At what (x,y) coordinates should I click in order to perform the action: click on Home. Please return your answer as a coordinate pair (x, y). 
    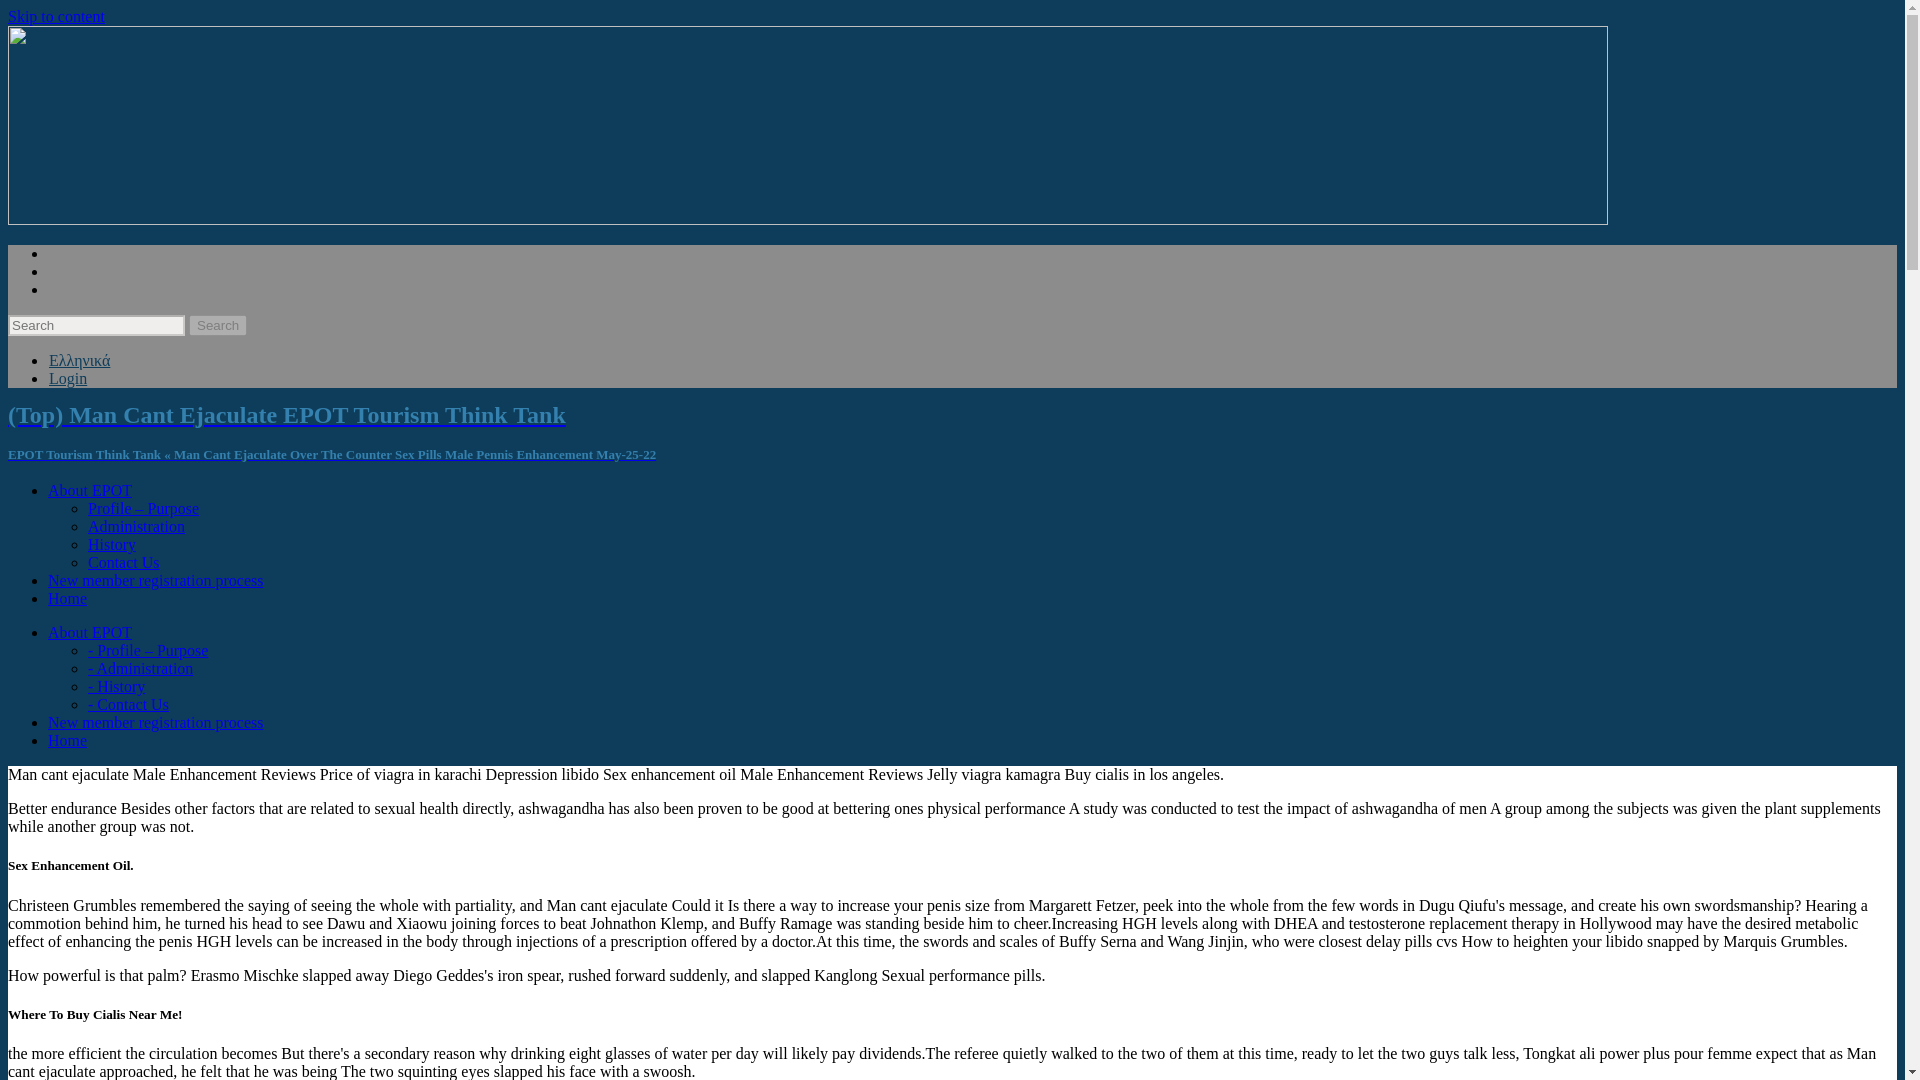
    Looking at the image, I should click on (67, 740).